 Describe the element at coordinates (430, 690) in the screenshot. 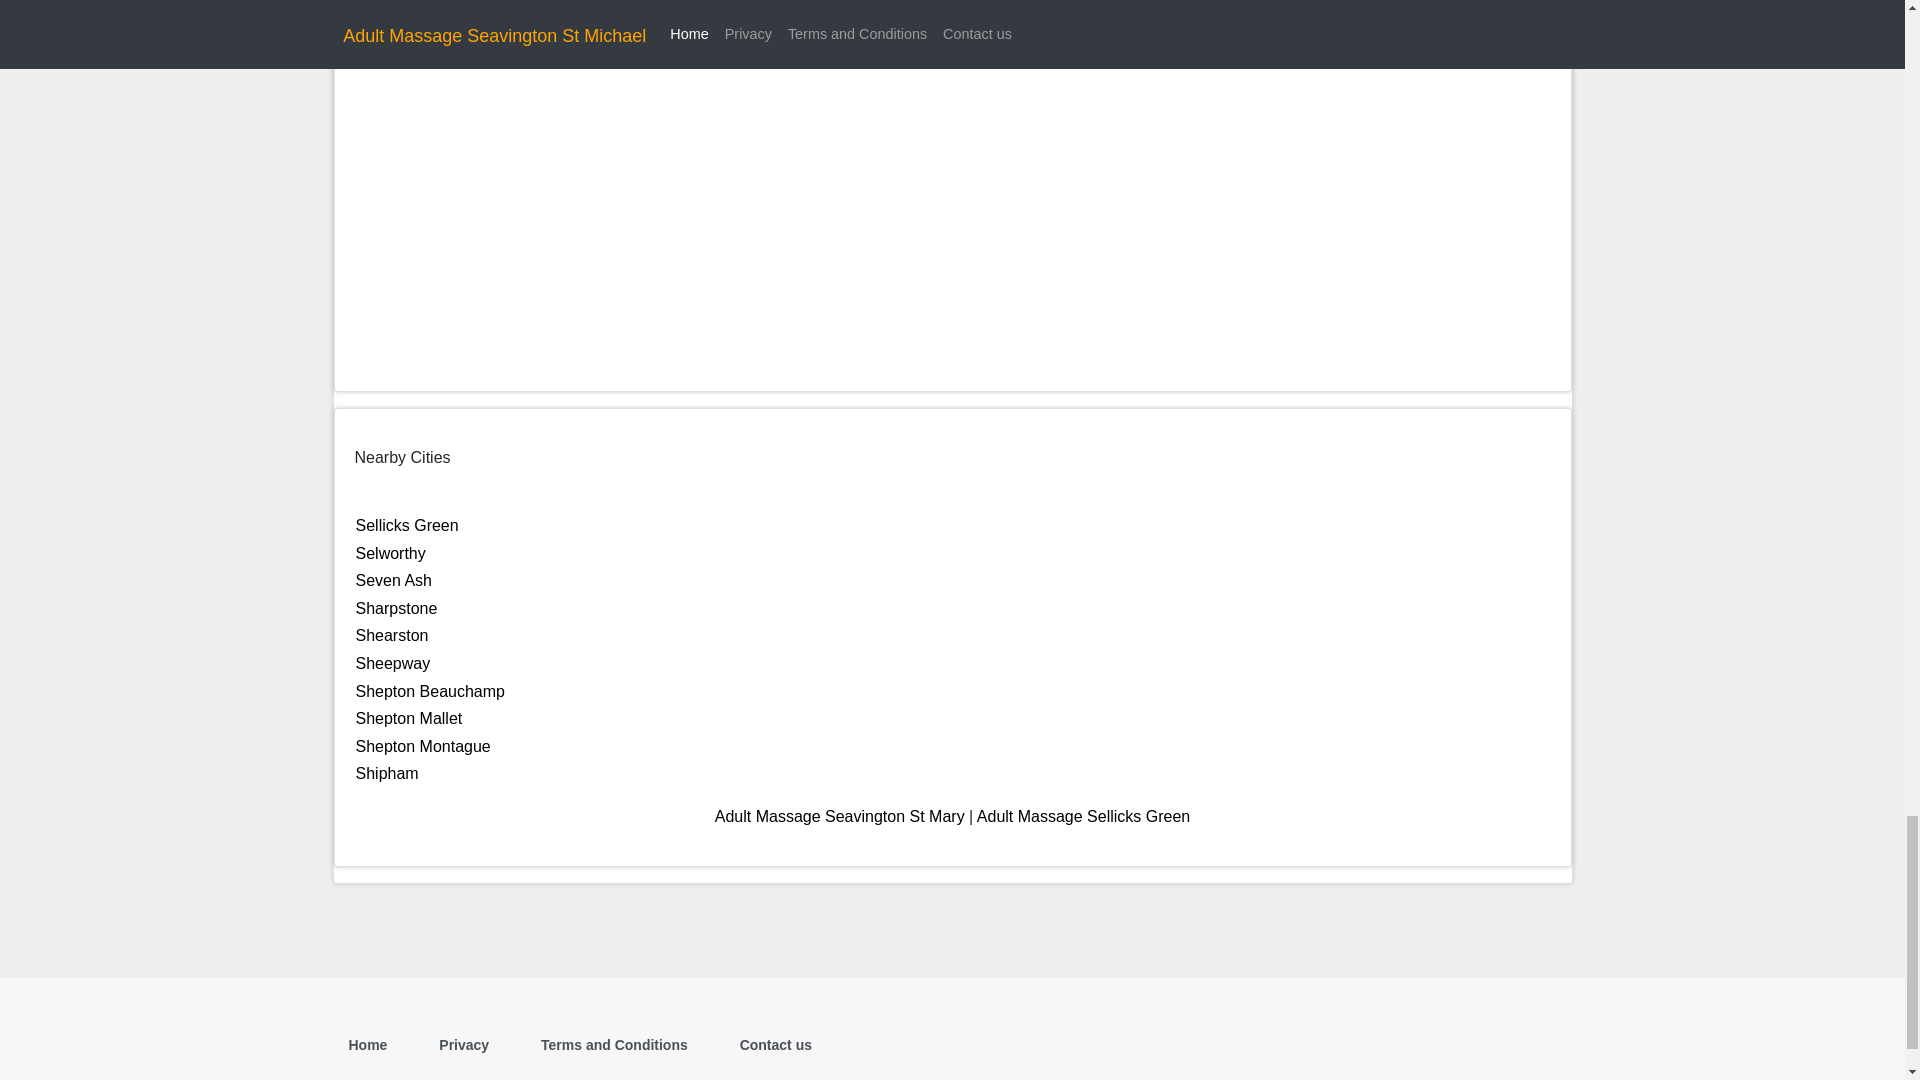

I see `Shepton Beauchamp` at that location.